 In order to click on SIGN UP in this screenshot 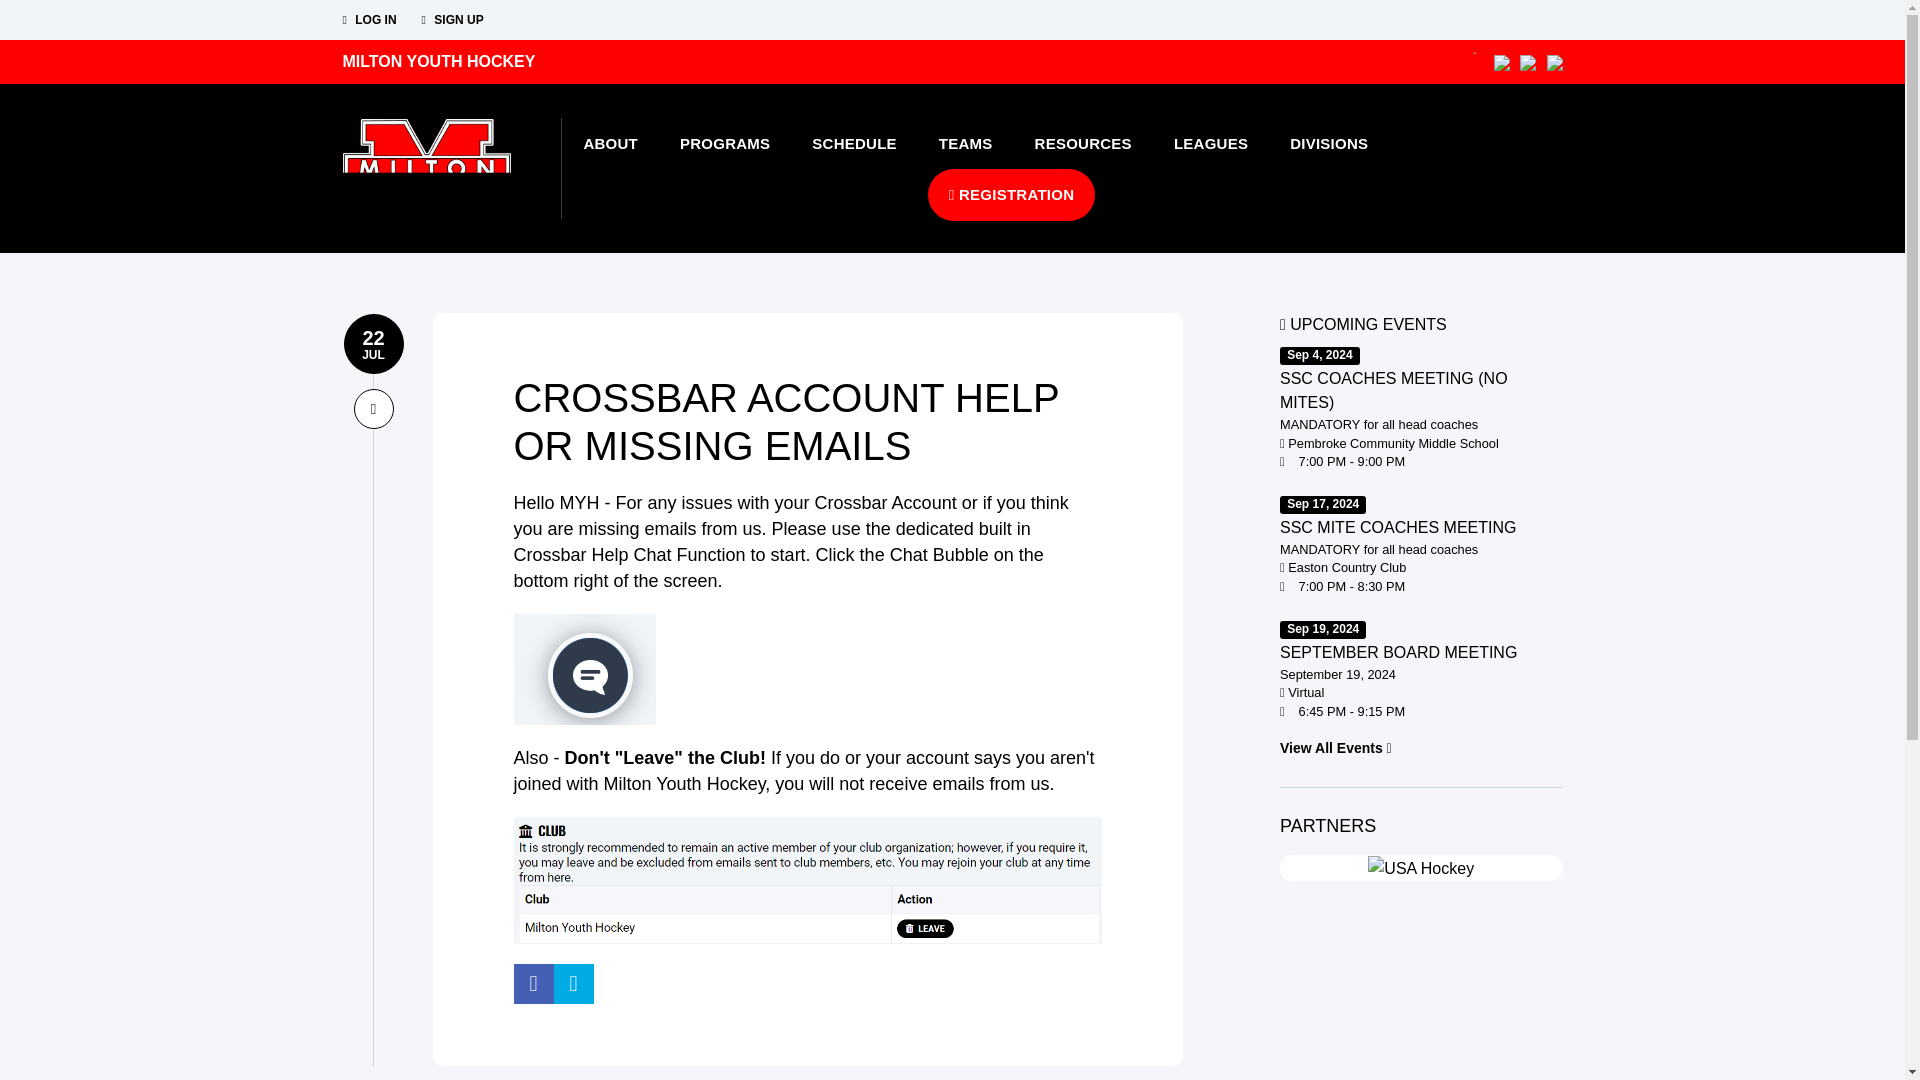, I will do `click(452, 20)`.